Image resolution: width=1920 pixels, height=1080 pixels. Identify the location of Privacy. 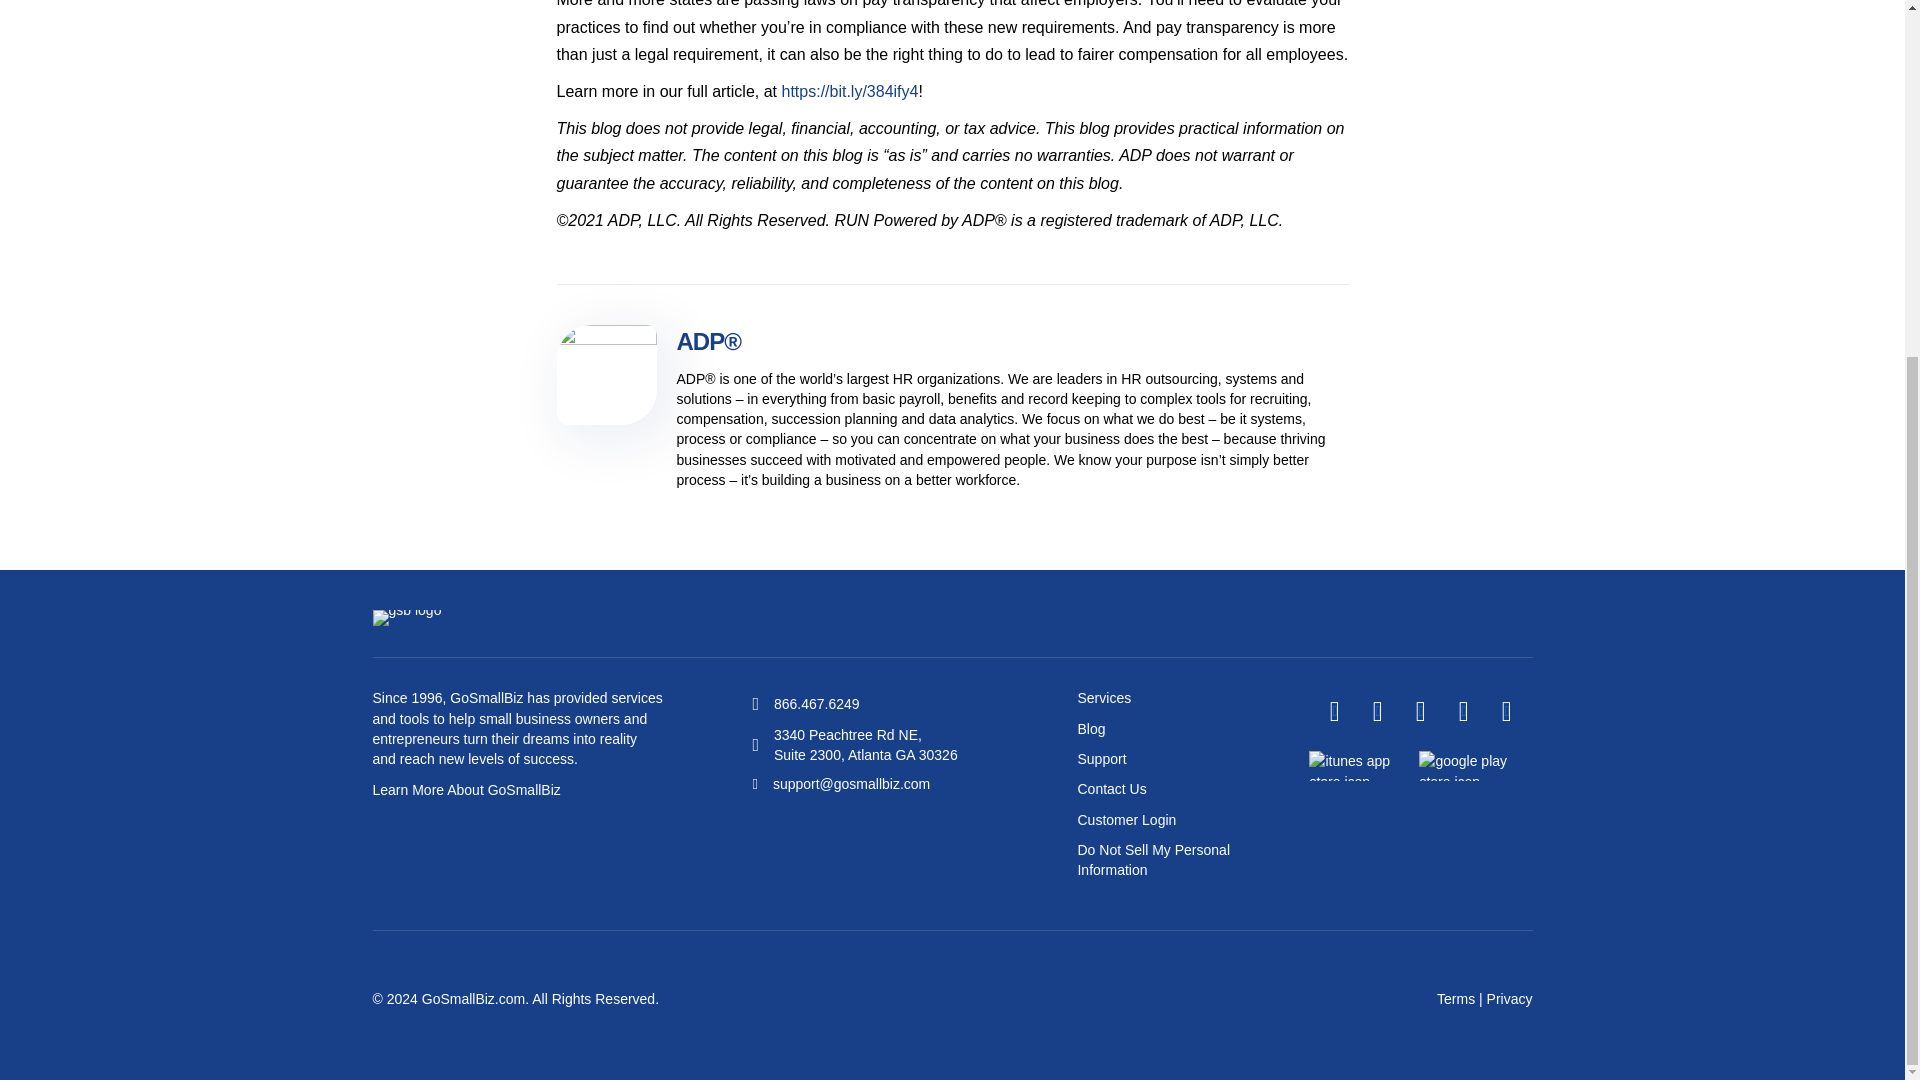
(1509, 998).